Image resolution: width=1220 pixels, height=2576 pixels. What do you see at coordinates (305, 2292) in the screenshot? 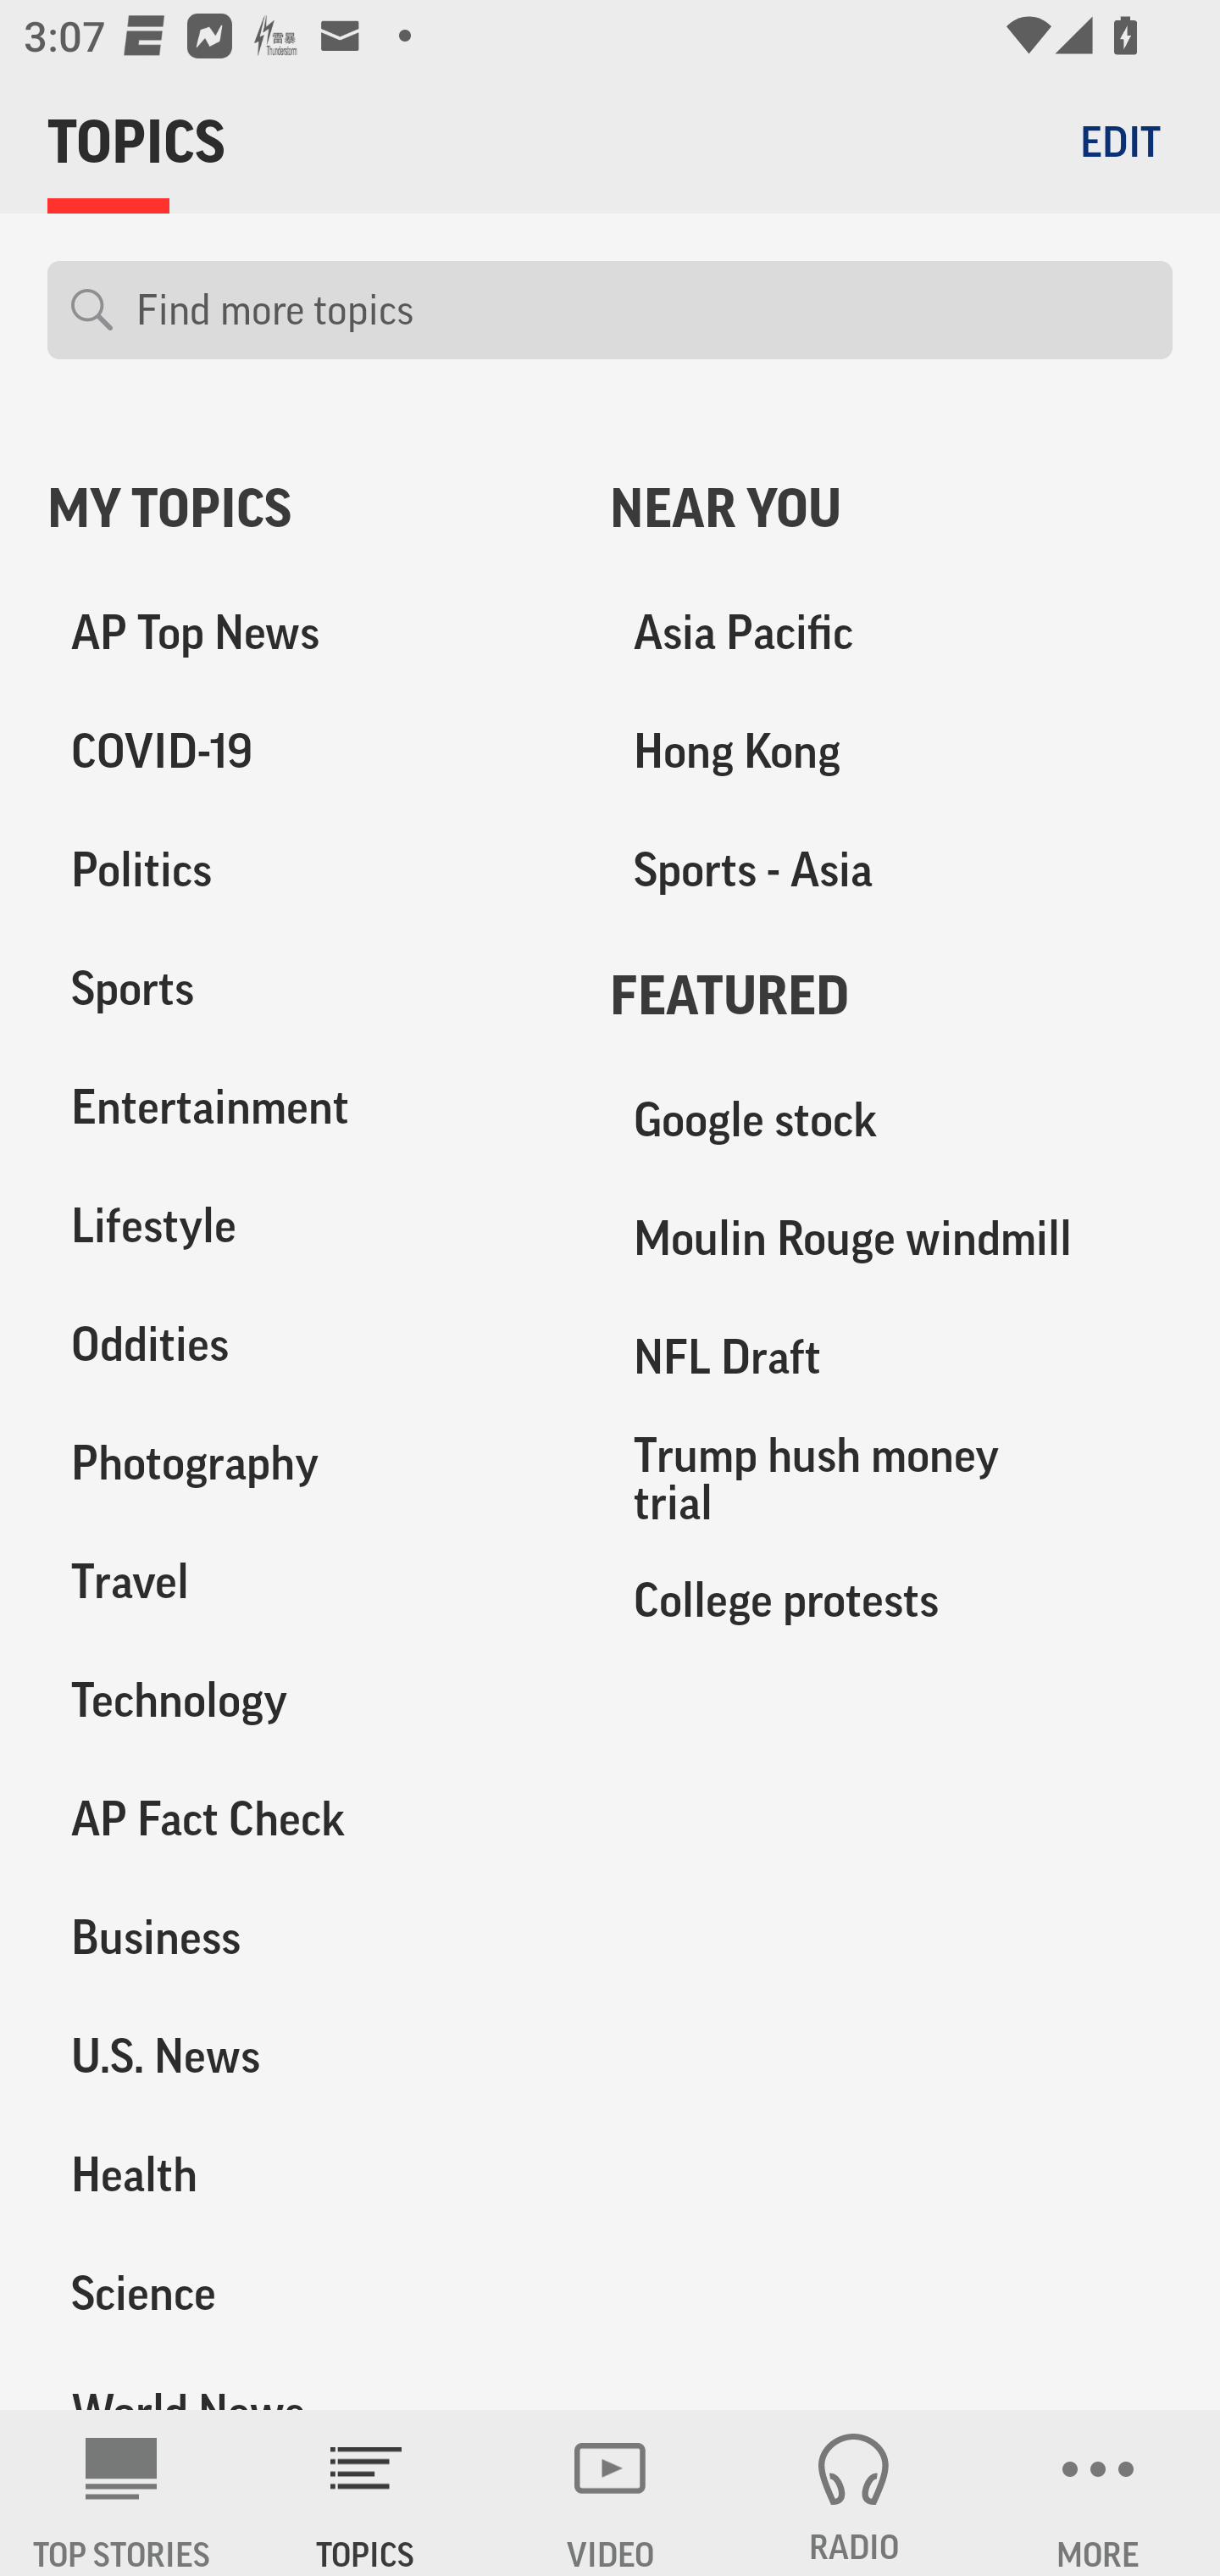
I see `Science` at bounding box center [305, 2292].